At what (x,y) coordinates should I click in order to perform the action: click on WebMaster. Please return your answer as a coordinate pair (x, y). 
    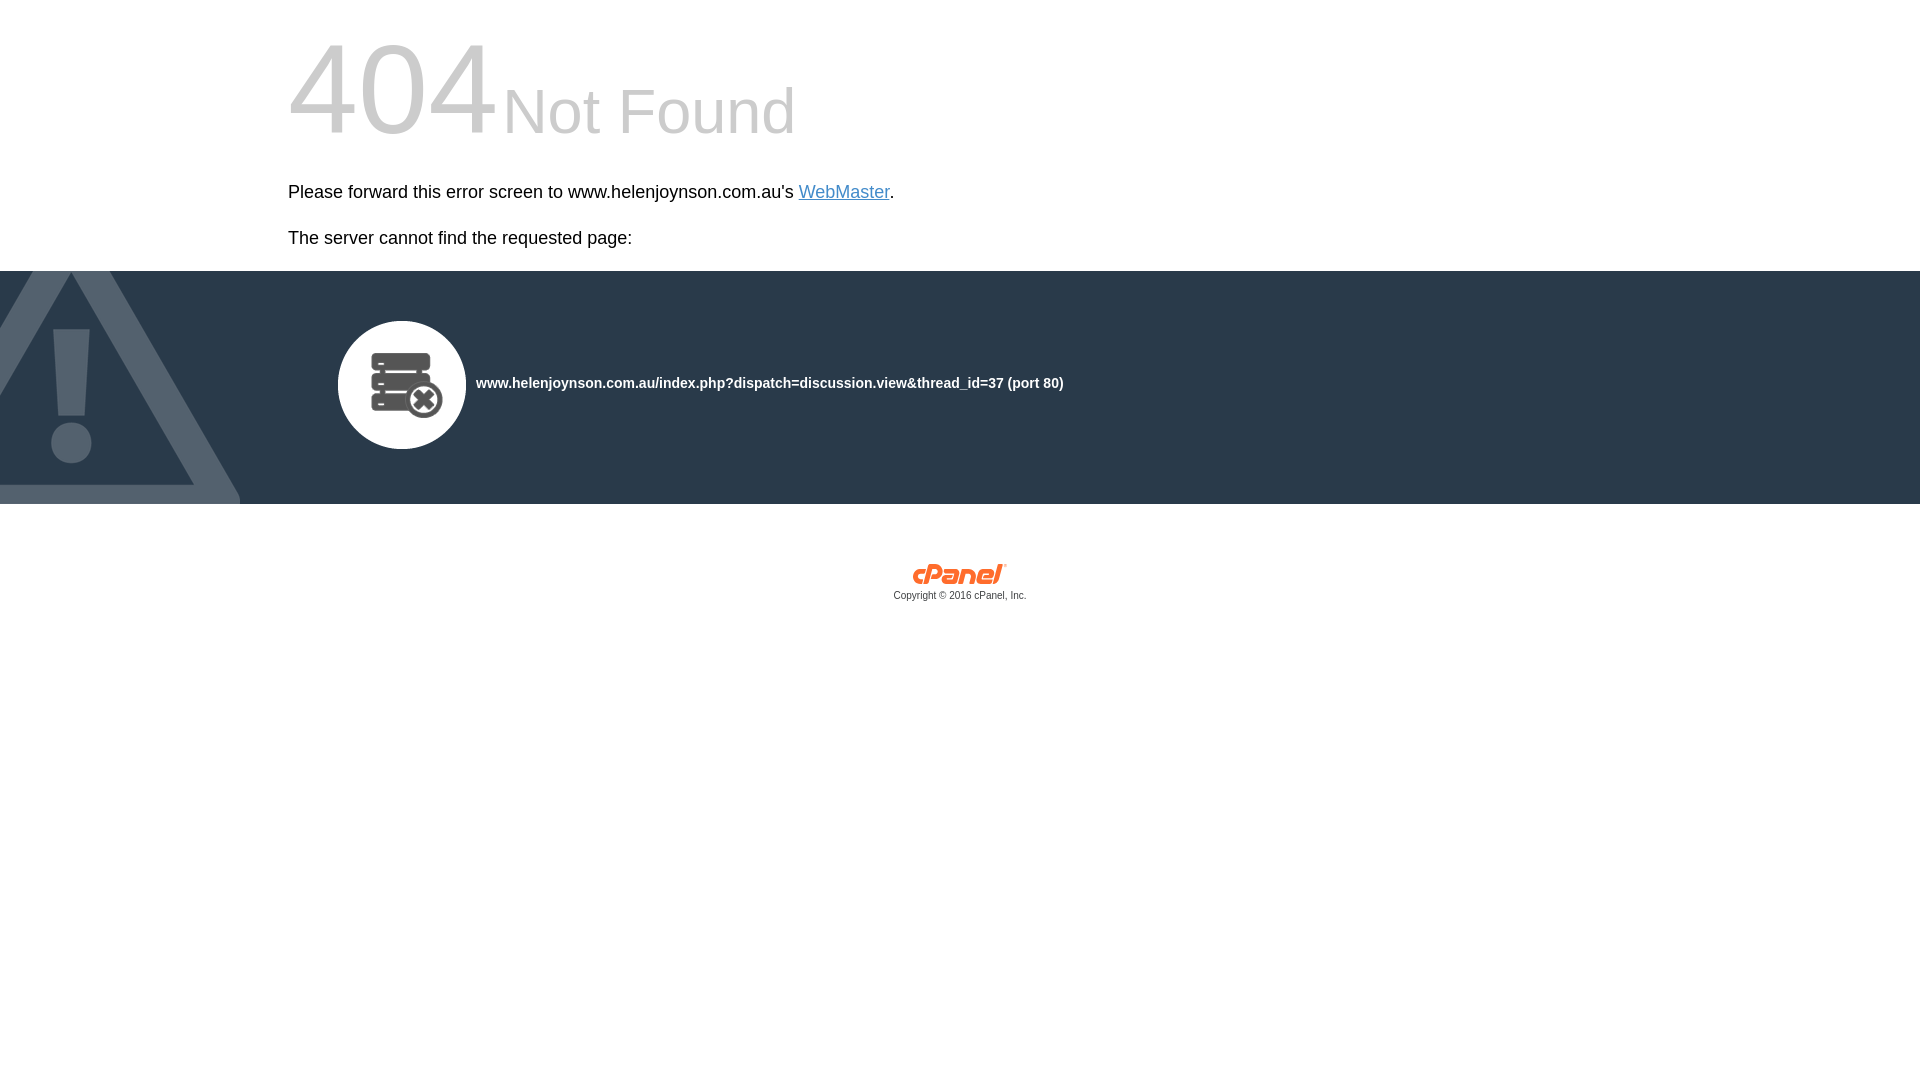
    Looking at the image, I should click on (844, 192).